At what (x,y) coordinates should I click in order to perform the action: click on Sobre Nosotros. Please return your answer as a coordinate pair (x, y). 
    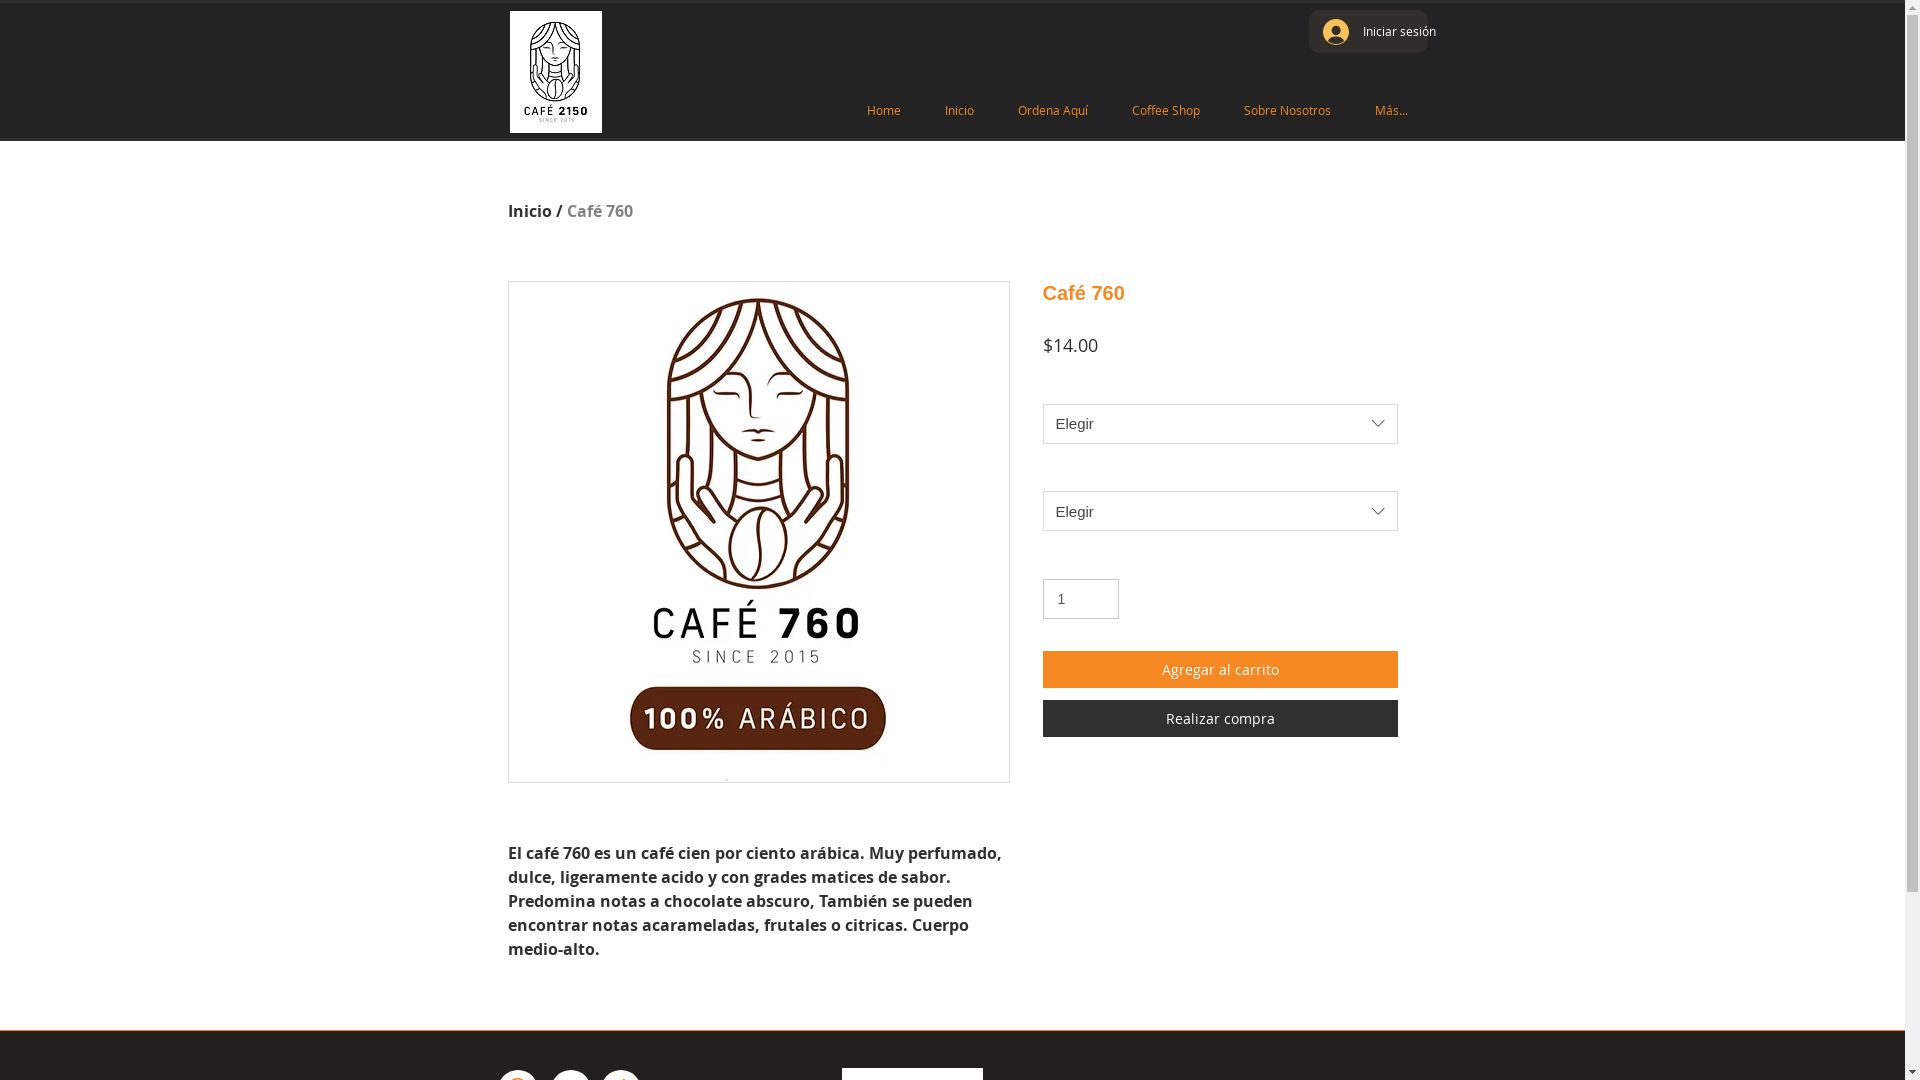
    Looking at the image, I should click on (1288, 110).